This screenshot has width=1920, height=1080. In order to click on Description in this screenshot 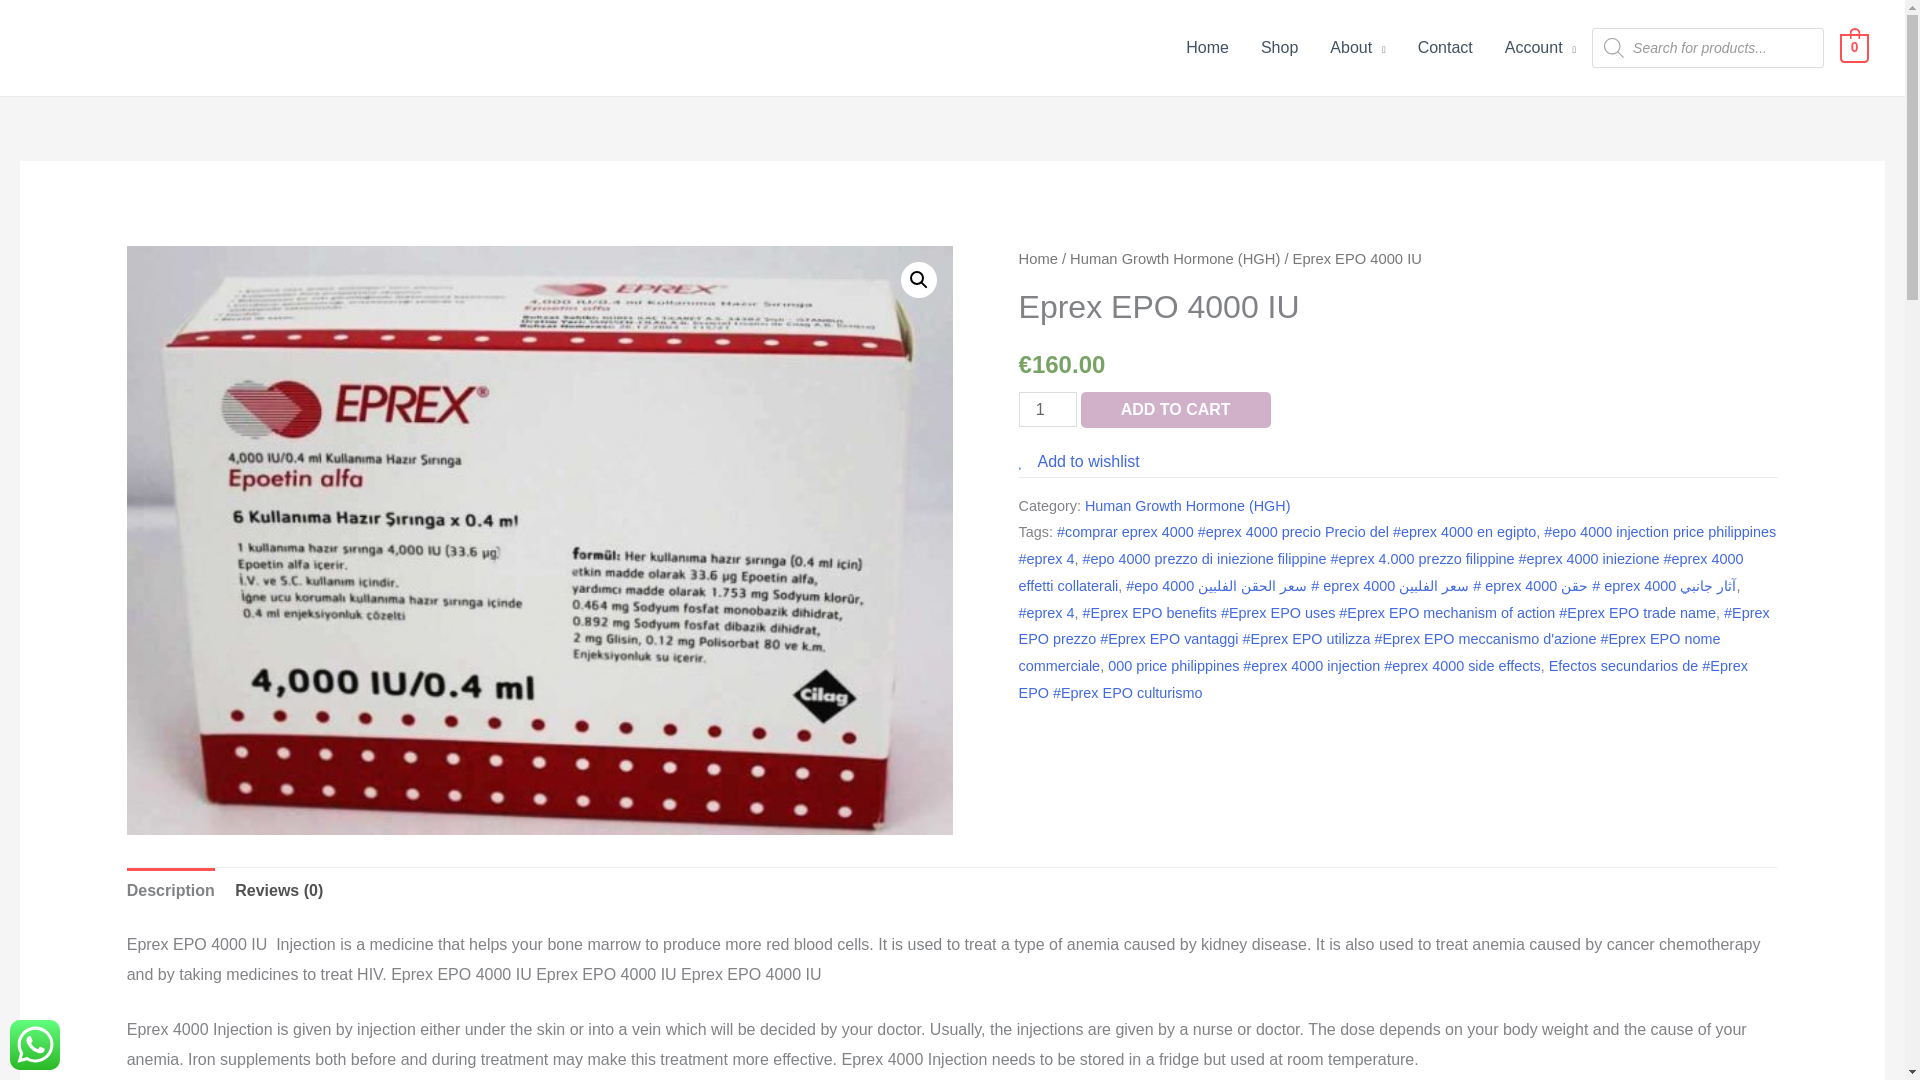, I will do `click(170, 890)`.